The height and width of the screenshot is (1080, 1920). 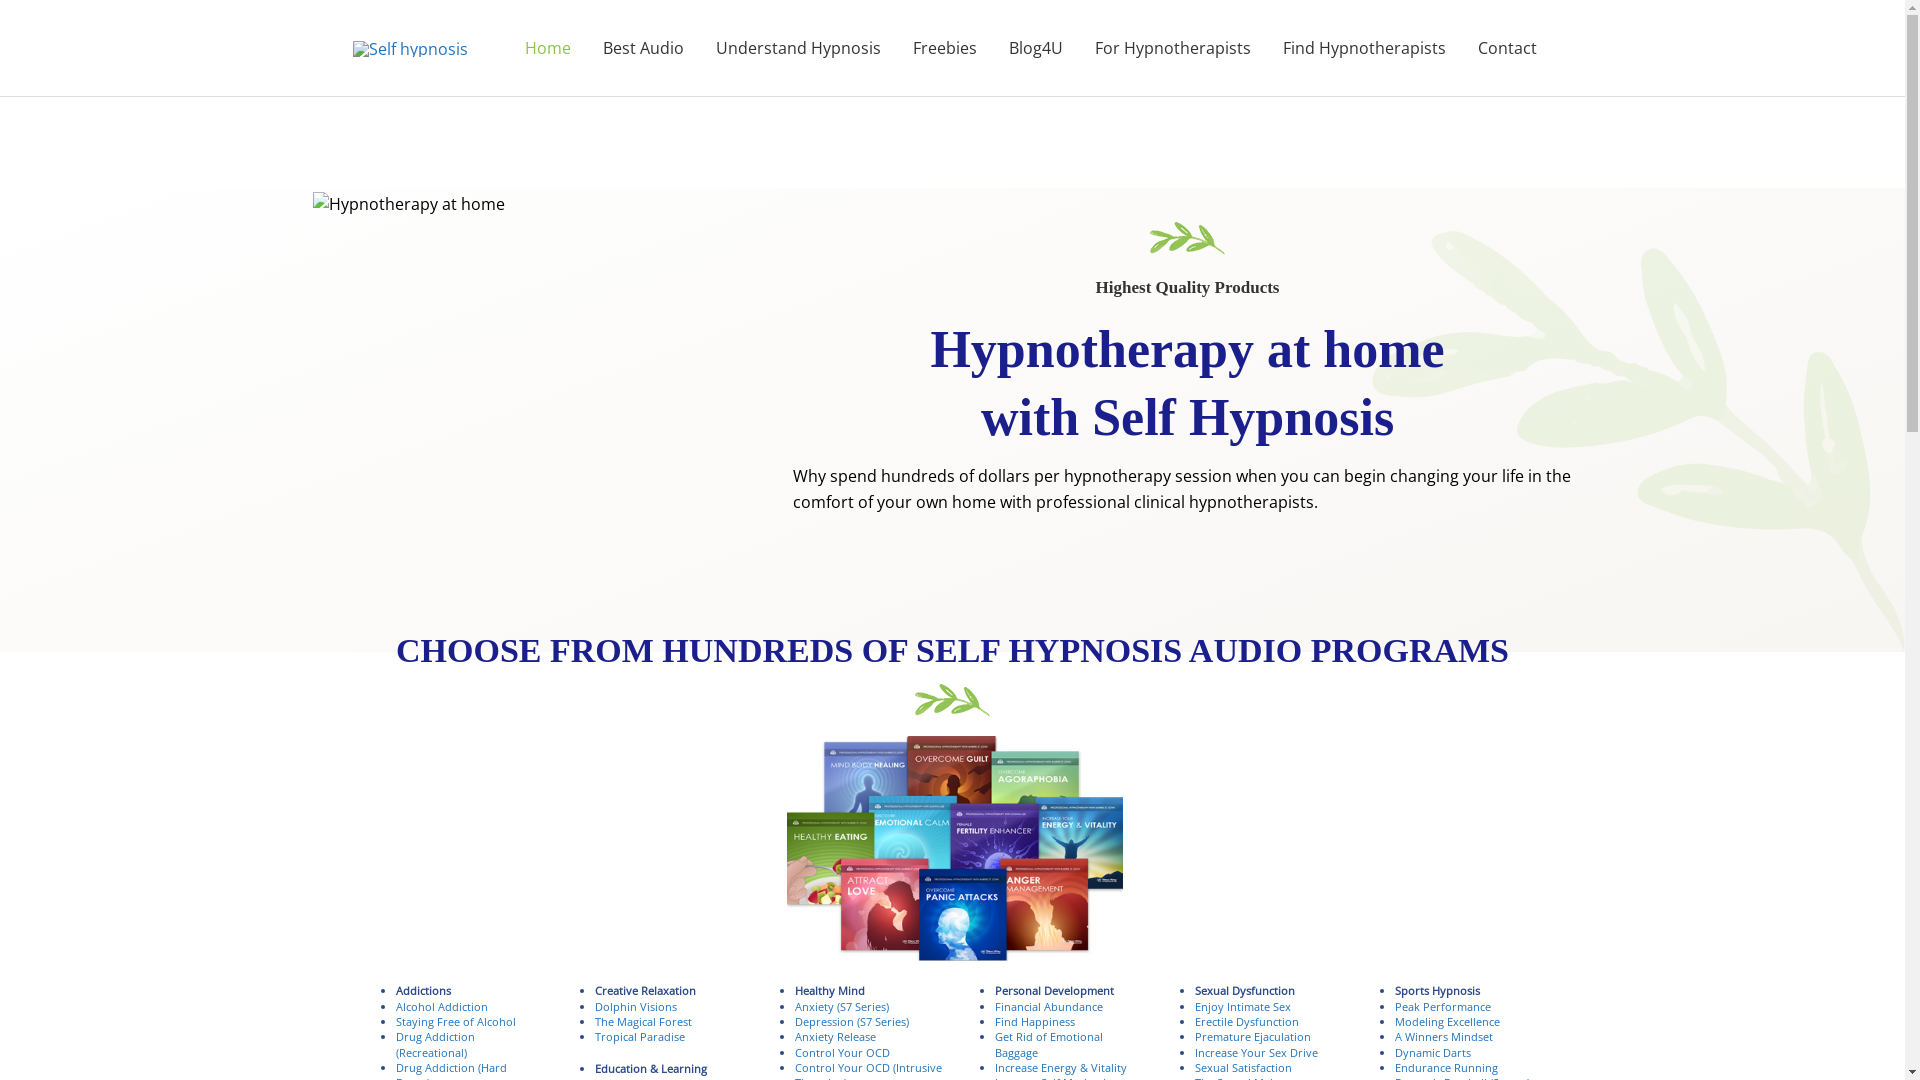 I want to click on Anxiety Release, so click(x=836, y=1036).